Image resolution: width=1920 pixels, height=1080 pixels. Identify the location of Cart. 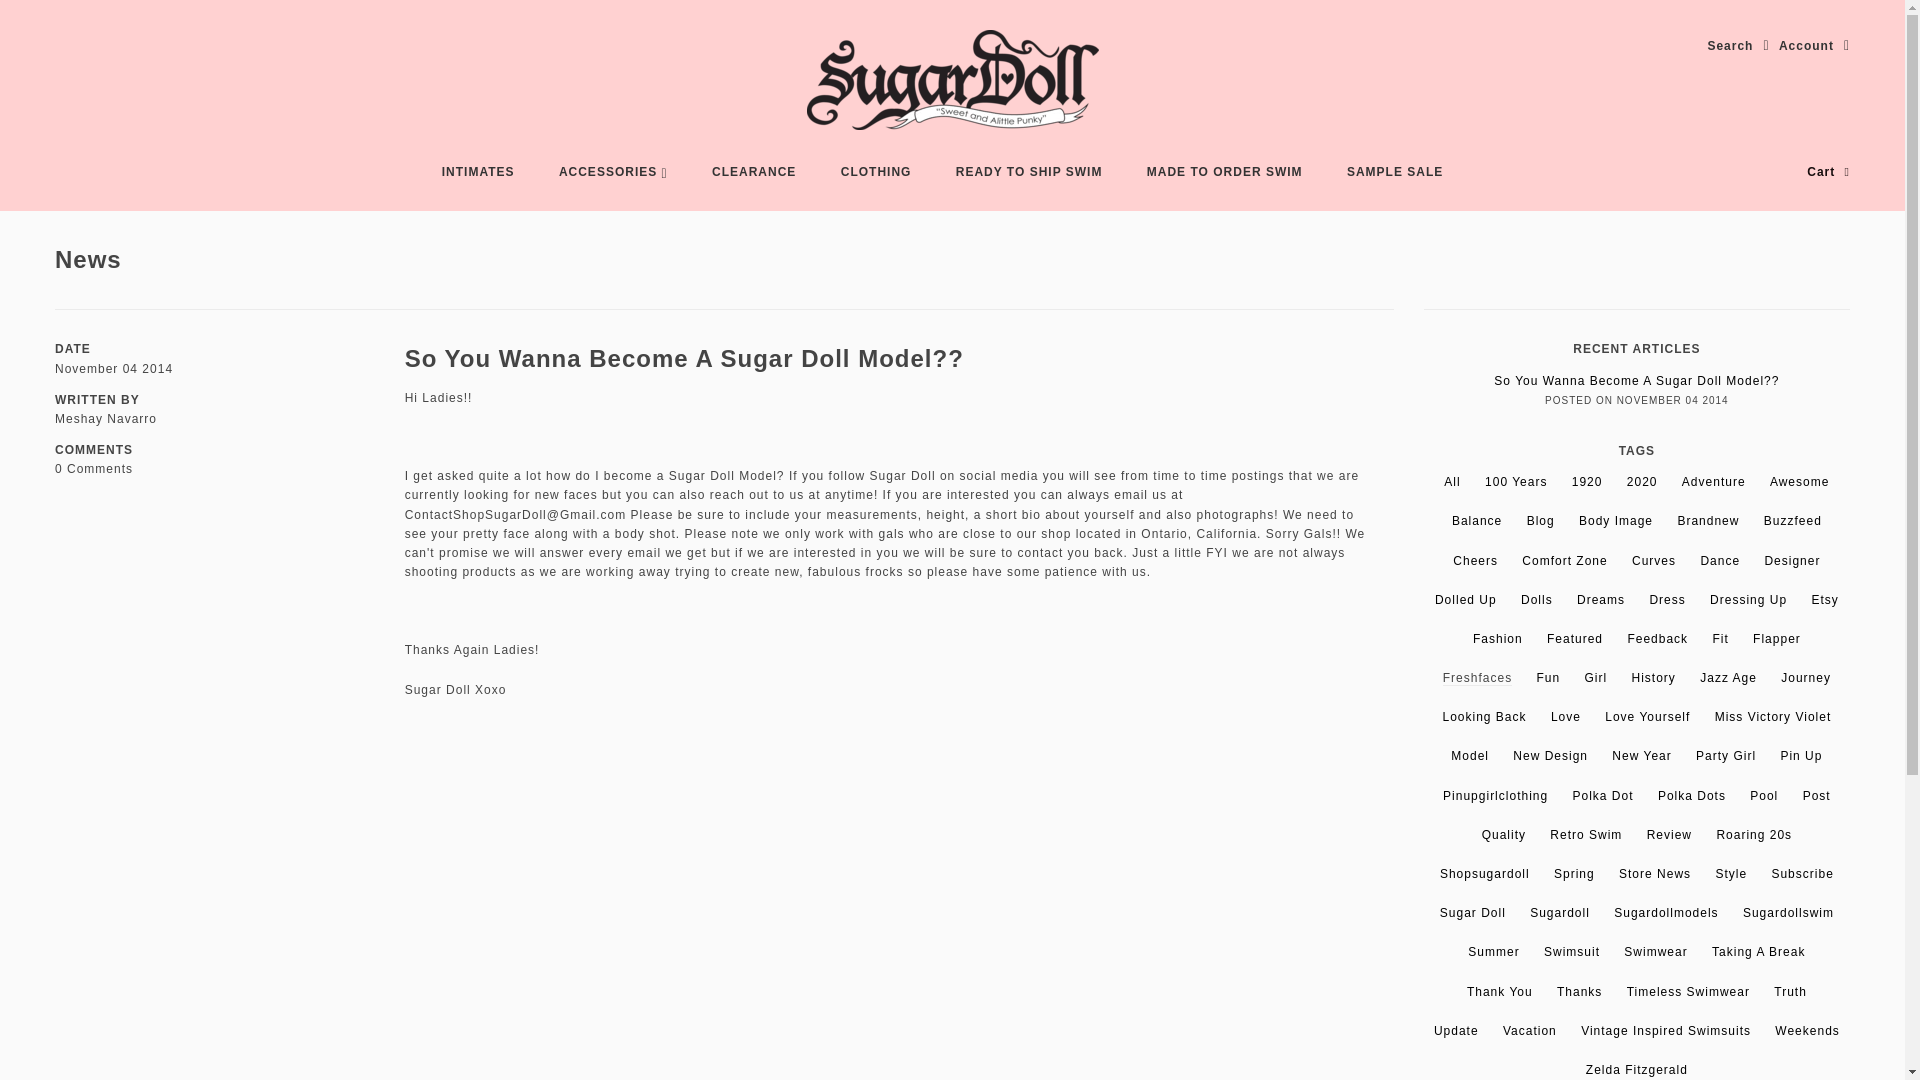
(1828, 172).